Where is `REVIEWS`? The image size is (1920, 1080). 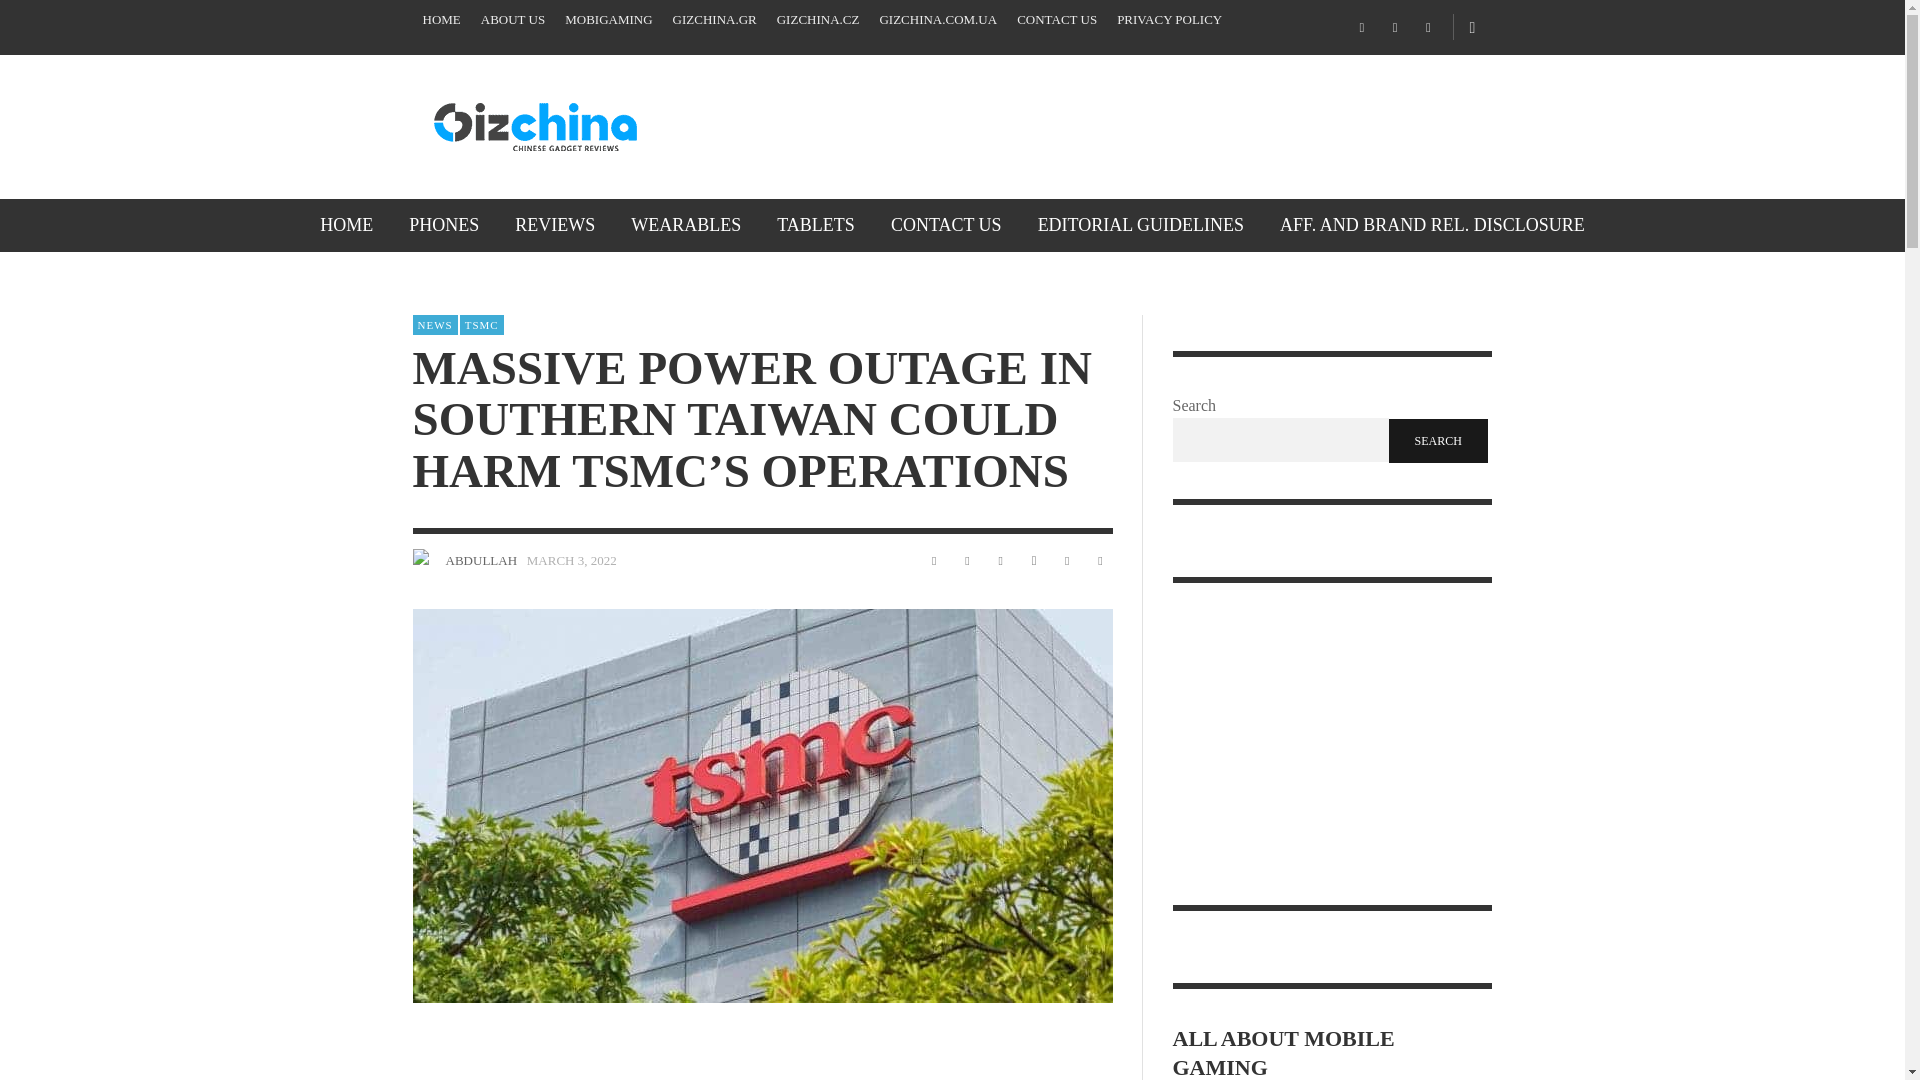 REVIEWS is located at coordinates (554, 224).